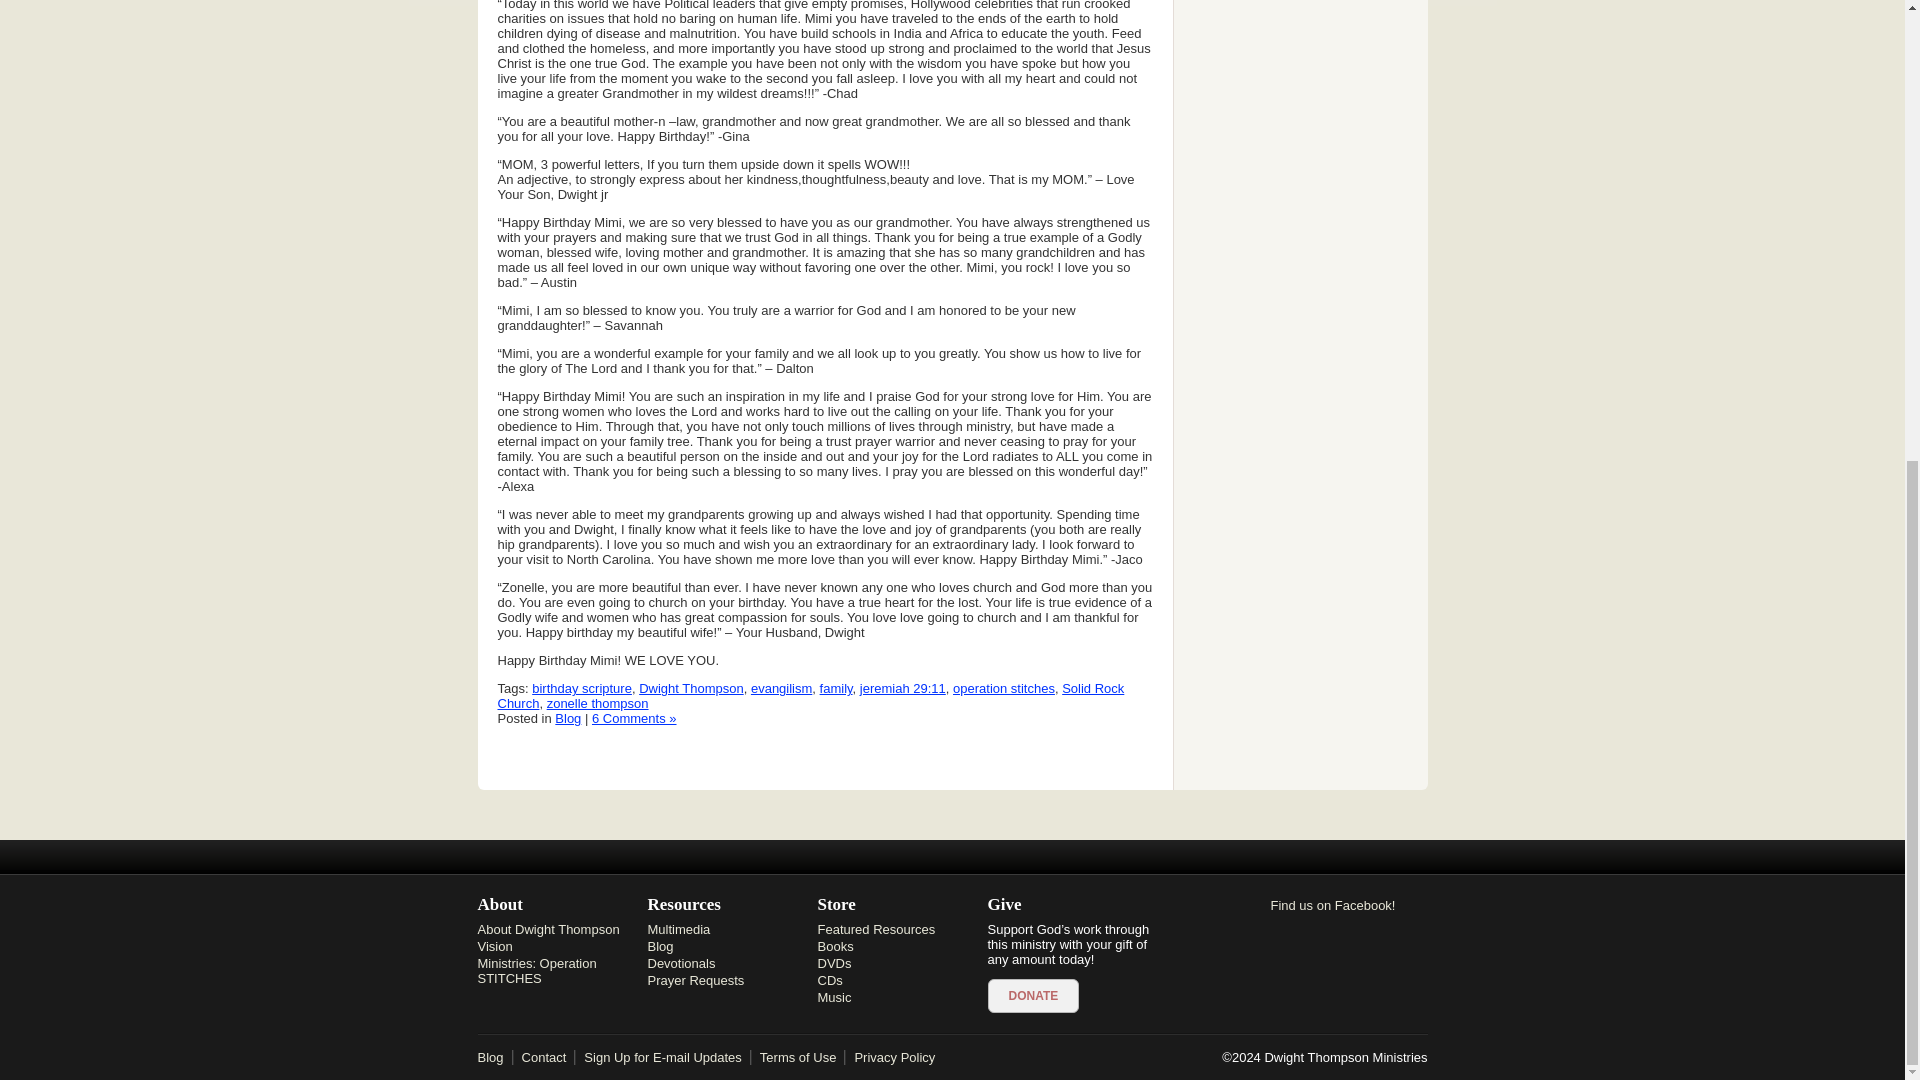  Describe the element at coordinates (836, 688) in the screenshot. I see `family` at that location.